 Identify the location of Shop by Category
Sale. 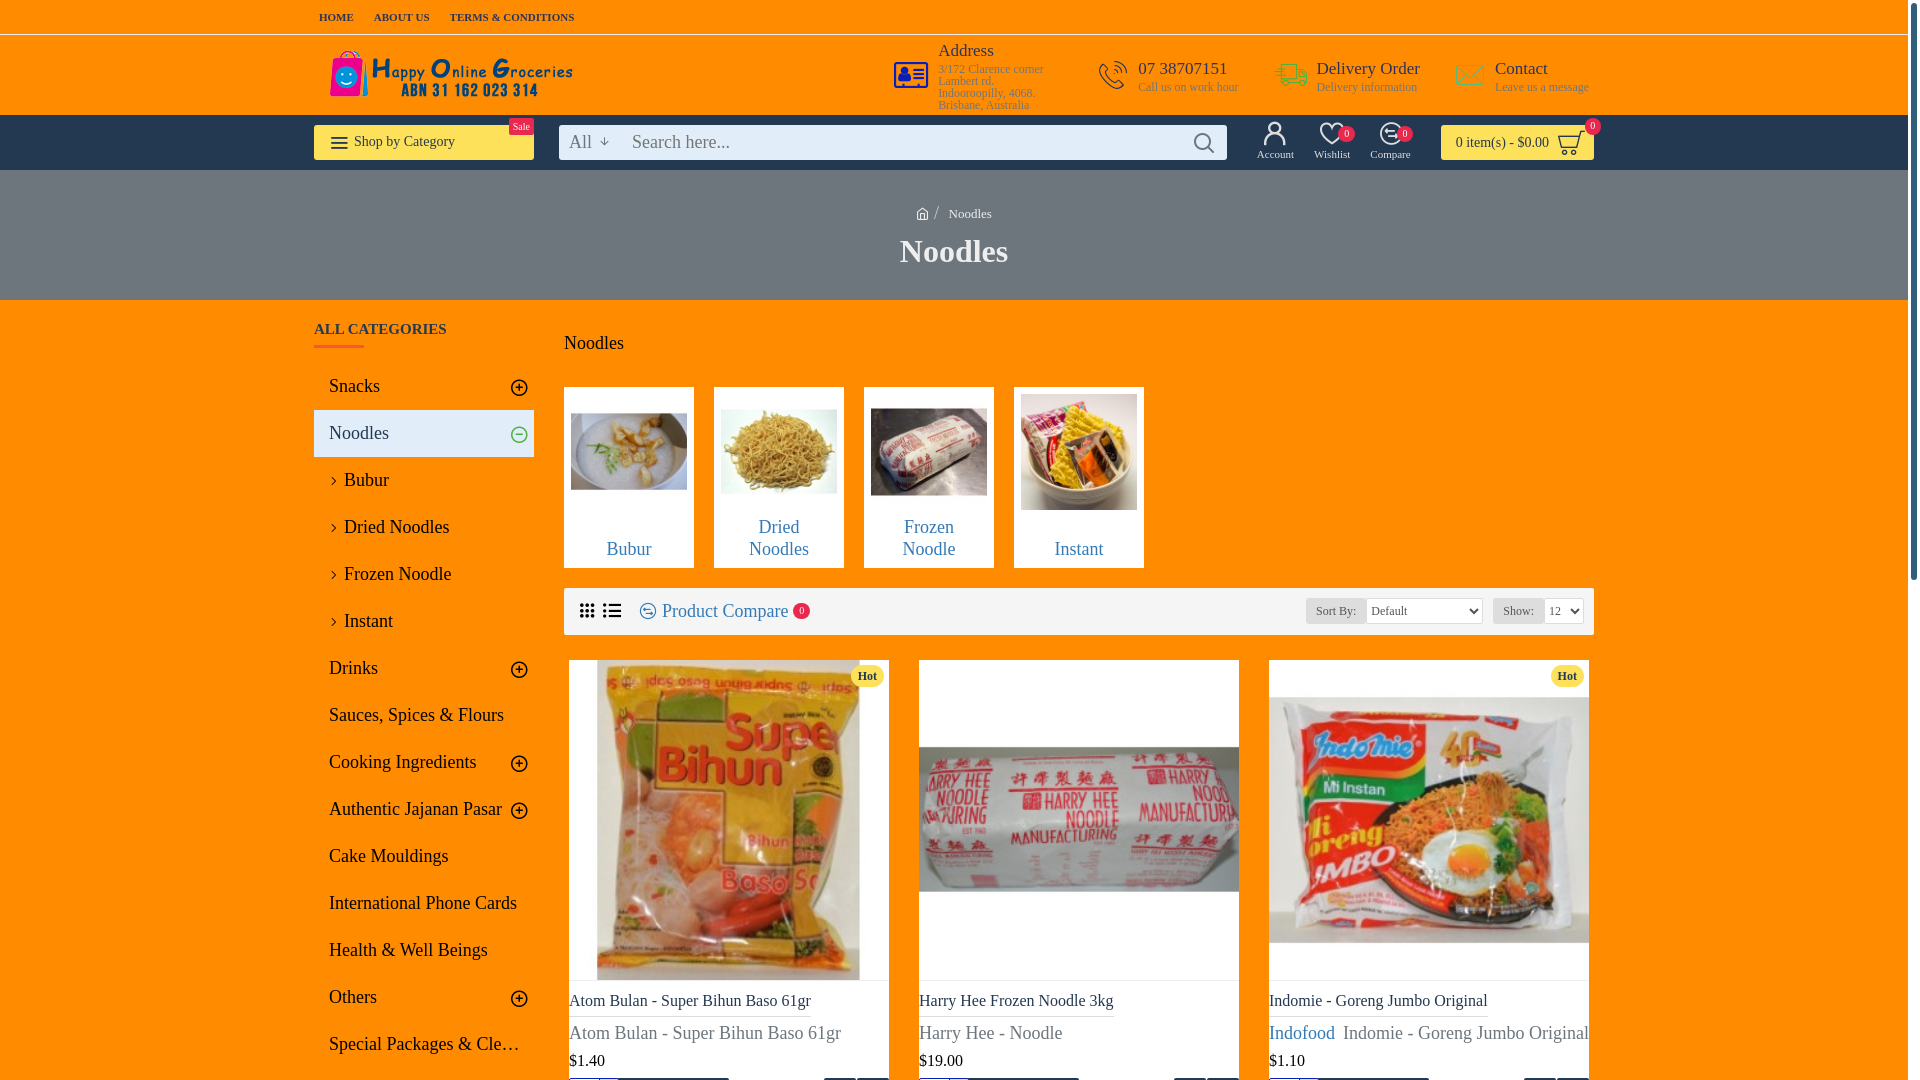
(424, 142).